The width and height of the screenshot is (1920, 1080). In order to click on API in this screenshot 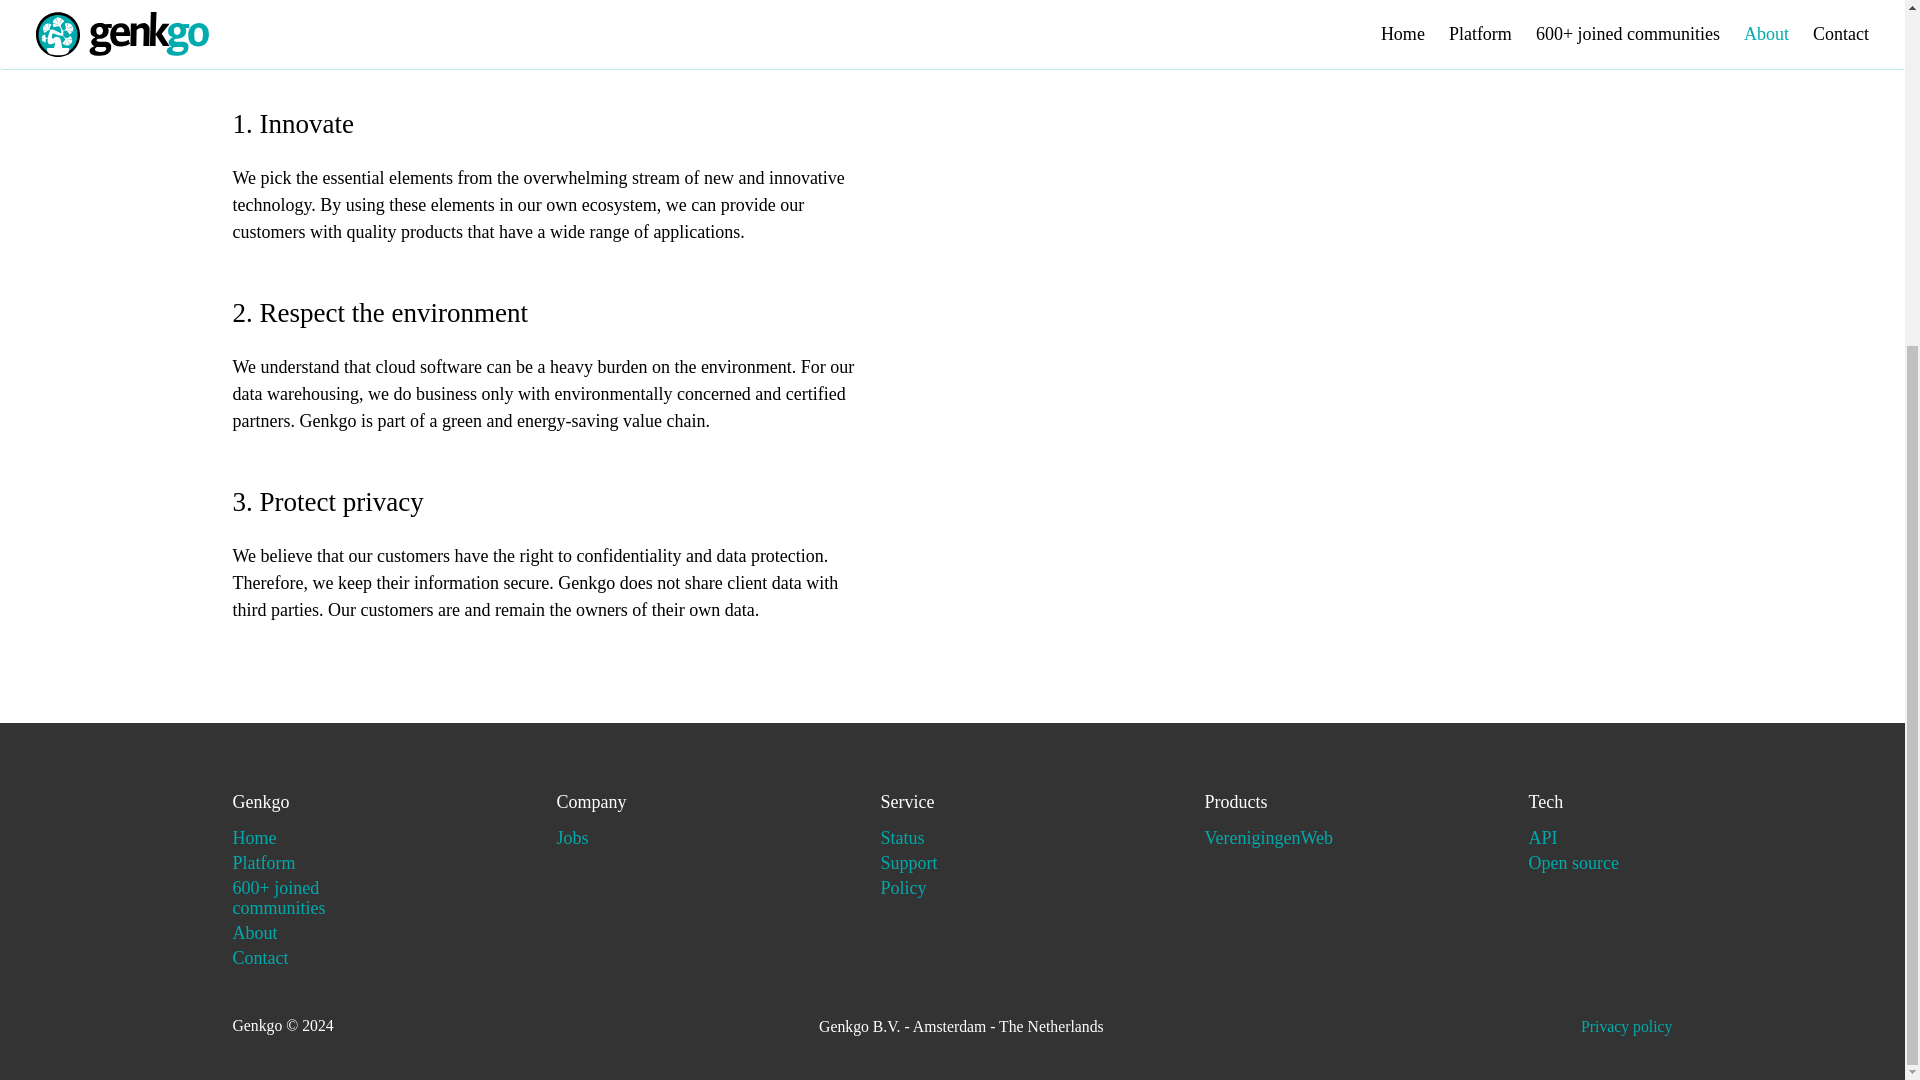, I will do `click(1542, 838)`.